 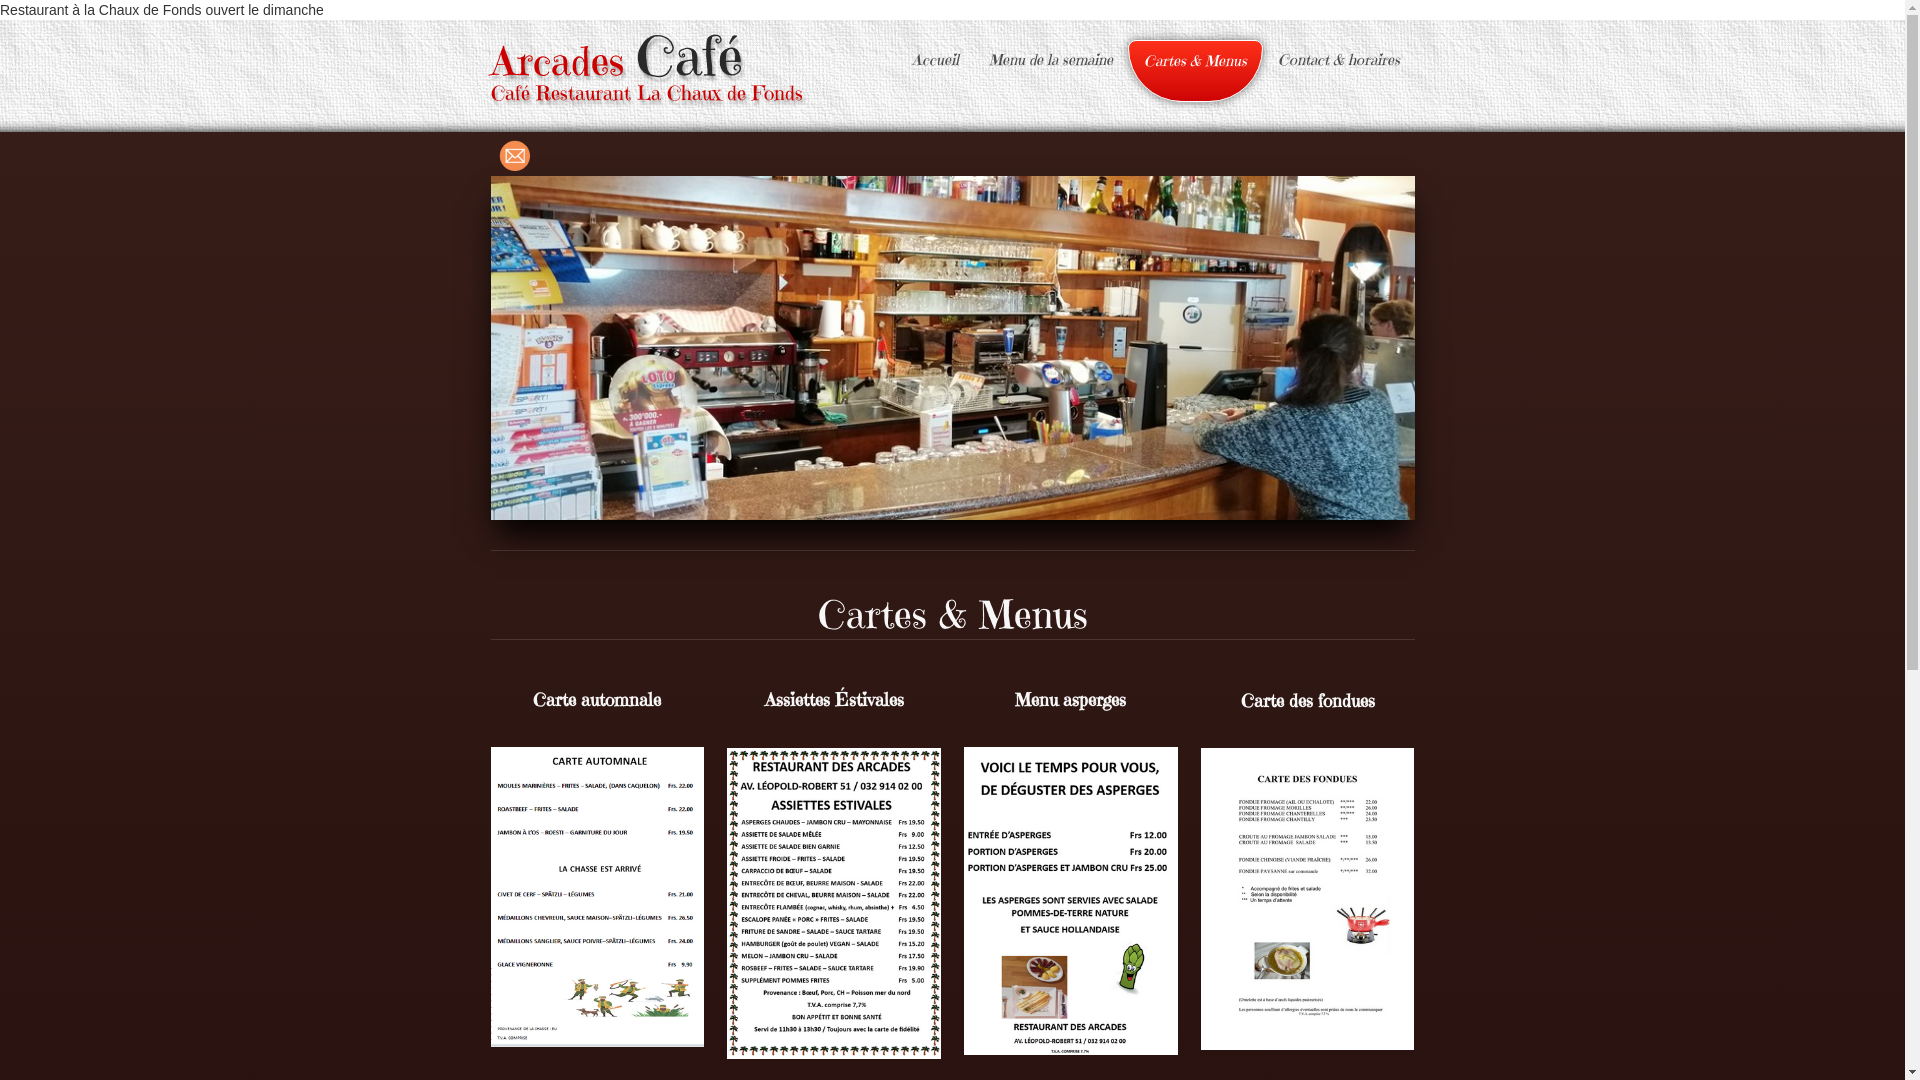 What do you see at coordinates (1051, 60) in the screenshot?
I see `Menu de la semaine` at bounding box center [1051, 60].